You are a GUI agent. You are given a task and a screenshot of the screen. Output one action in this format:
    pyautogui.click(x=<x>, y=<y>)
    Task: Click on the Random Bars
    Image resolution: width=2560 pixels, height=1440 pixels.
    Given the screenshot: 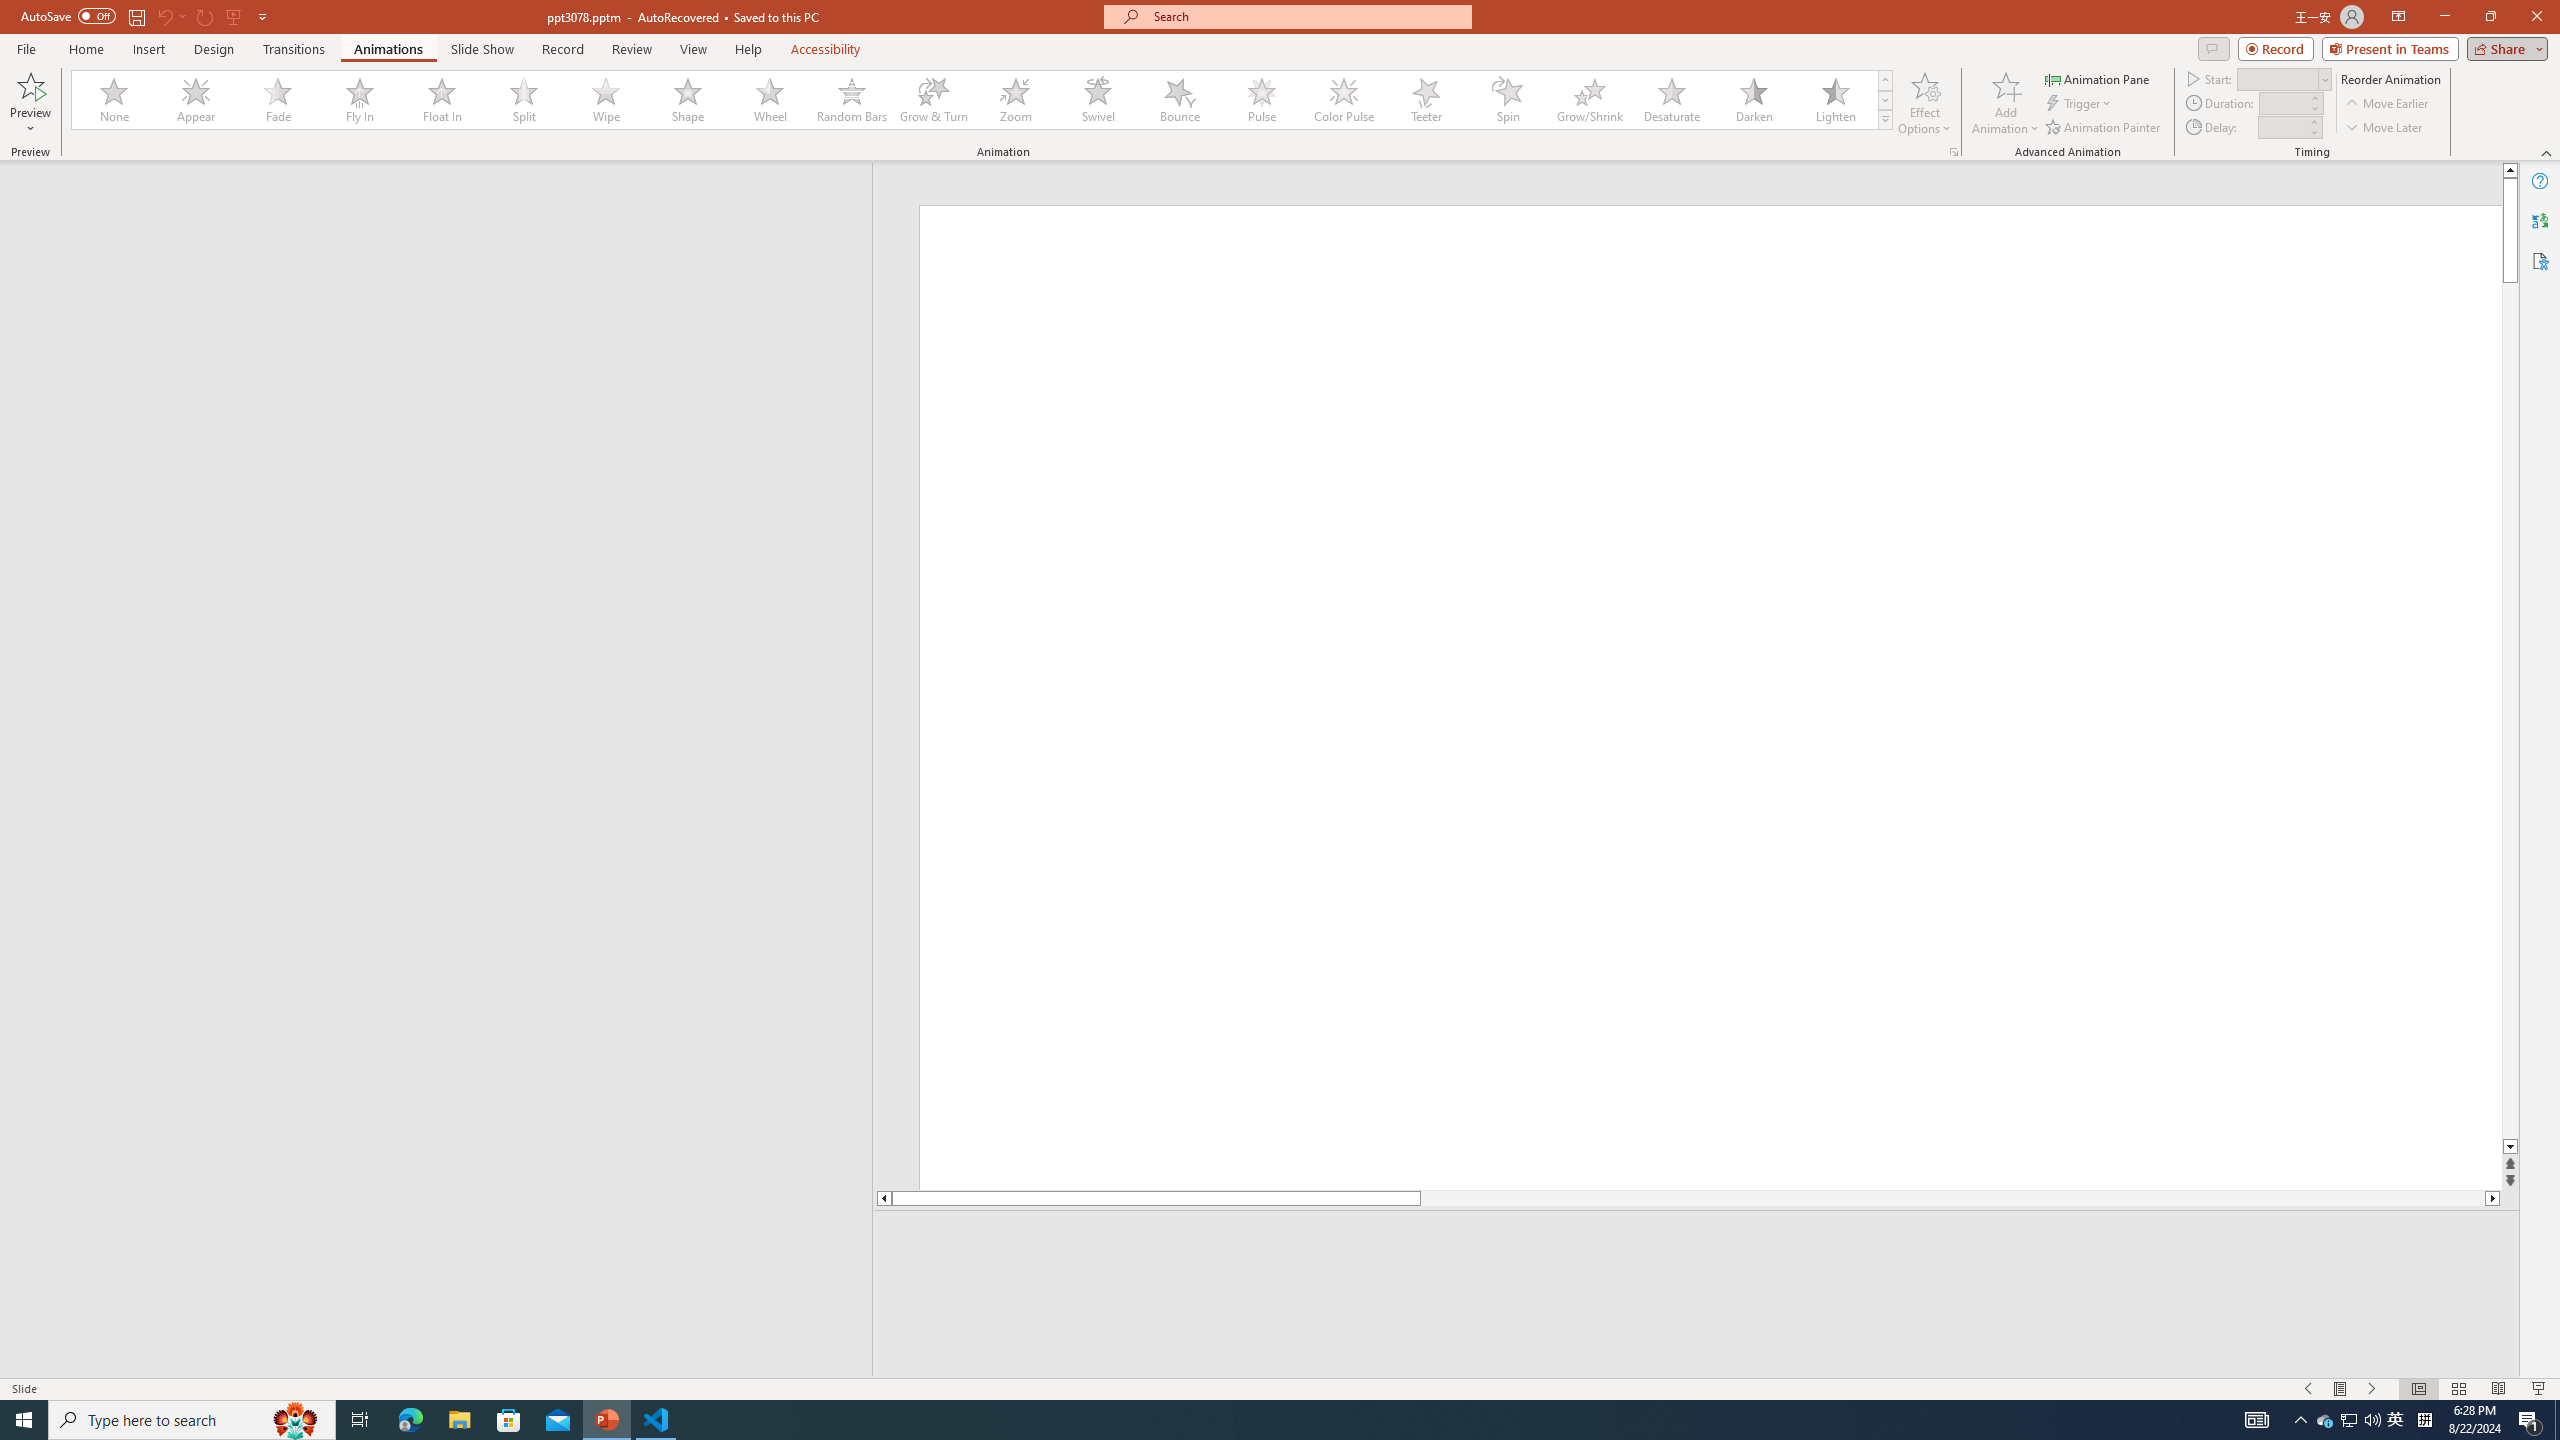 What is the action you would take?
    pyautogui.click(x=852, y=100)
    